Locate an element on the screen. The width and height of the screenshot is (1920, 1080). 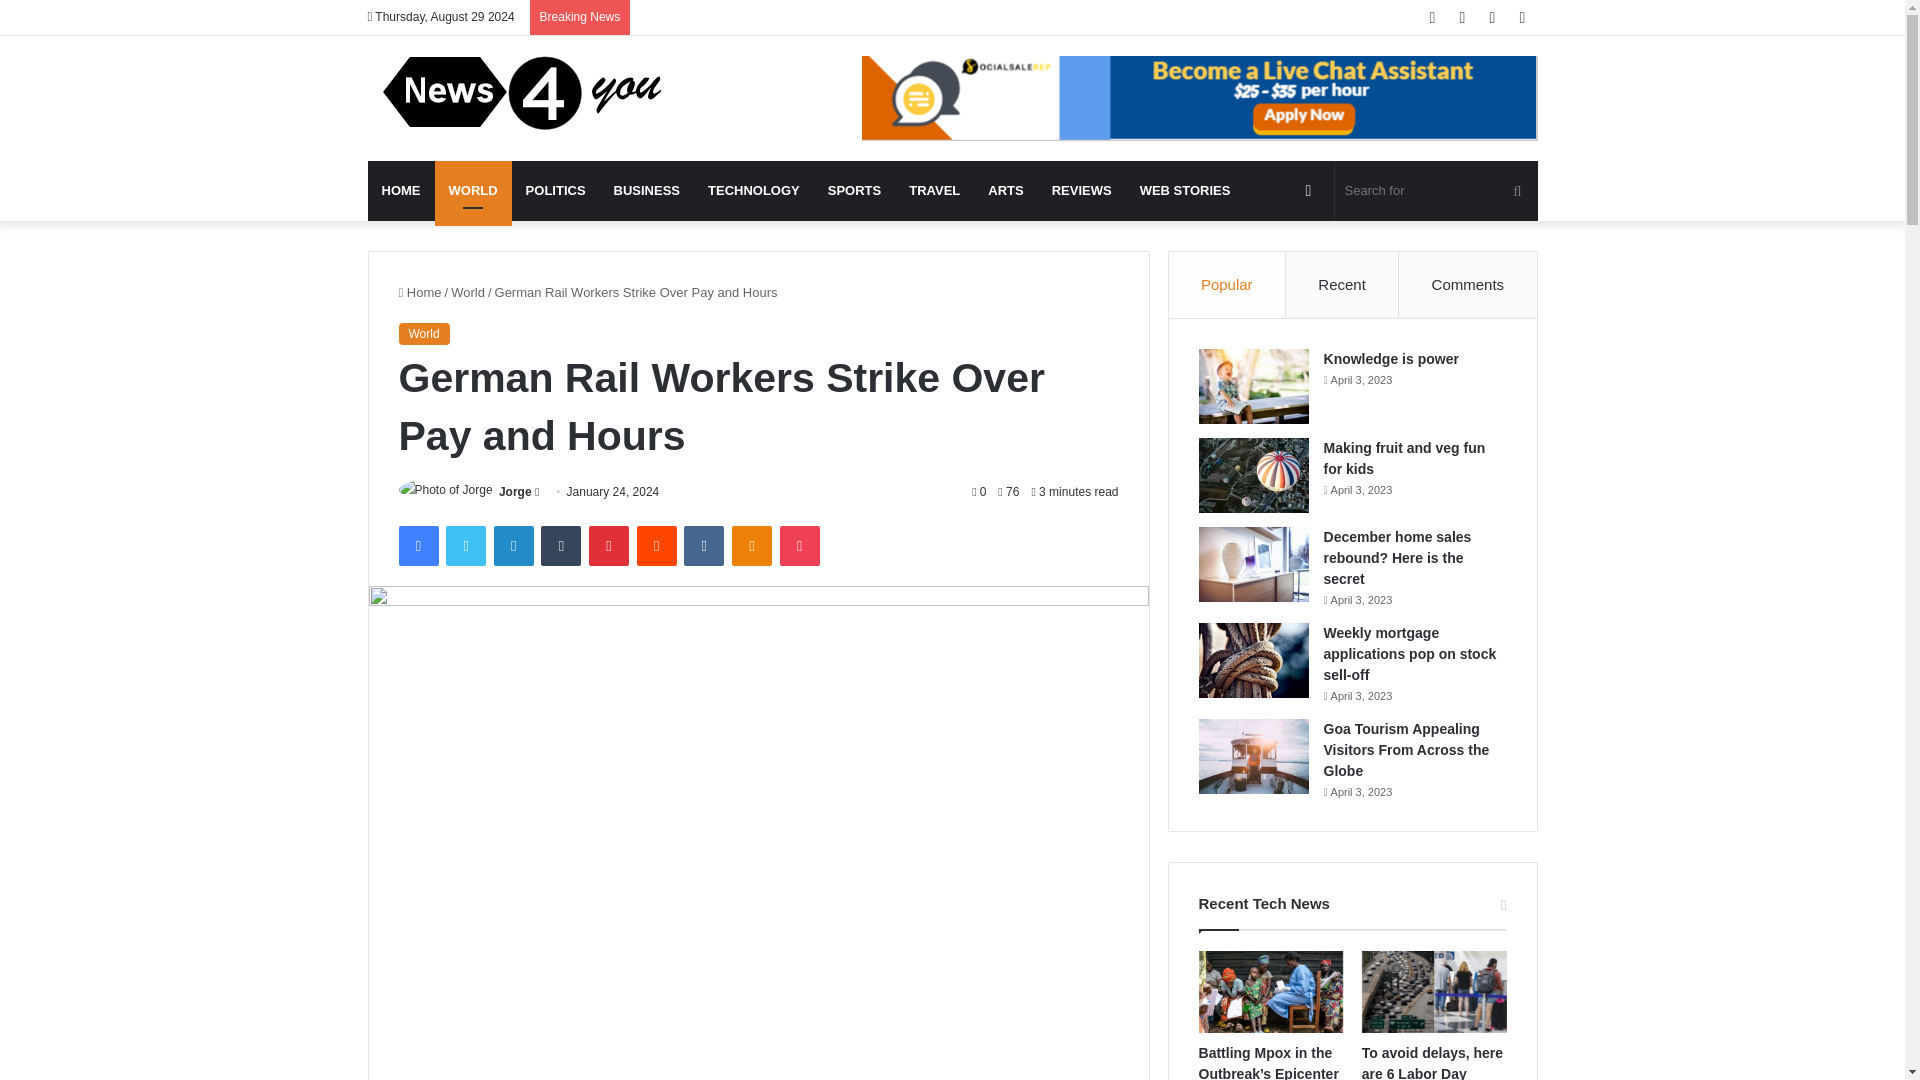
VKontakte is located at coordinates (703, 545).